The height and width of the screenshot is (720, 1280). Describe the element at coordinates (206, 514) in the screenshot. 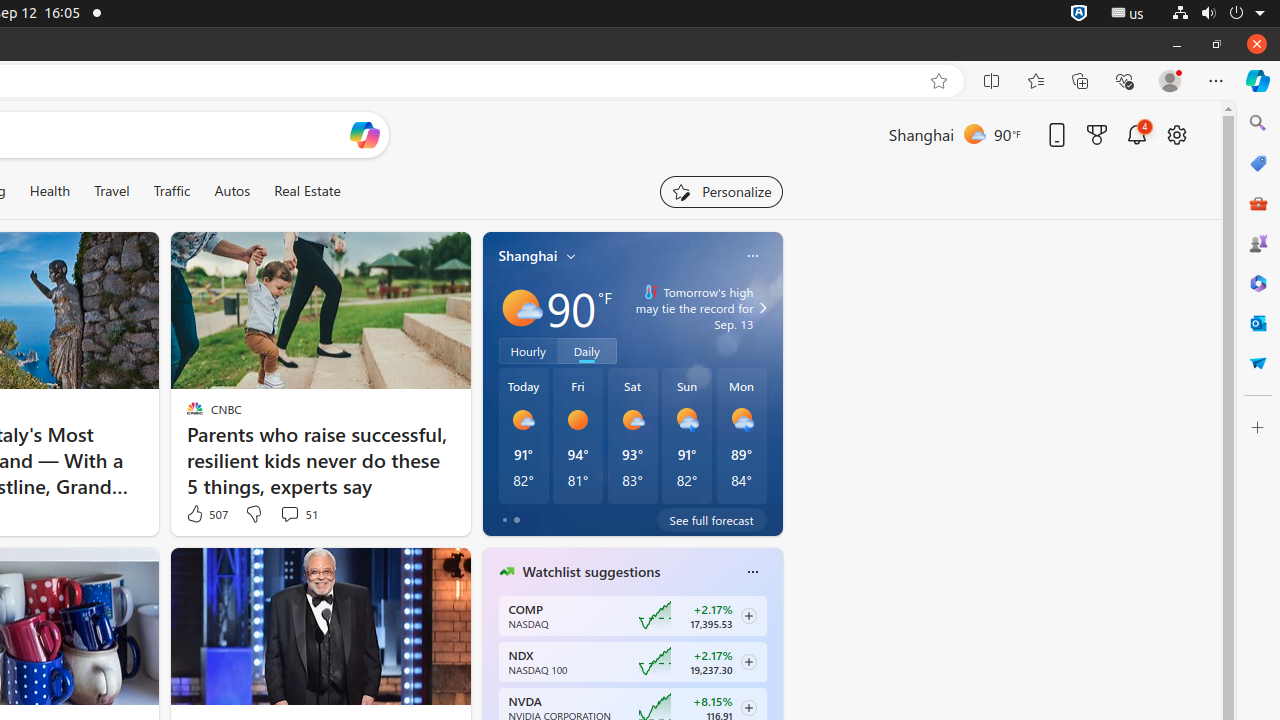

I see `507 Like` at that location.